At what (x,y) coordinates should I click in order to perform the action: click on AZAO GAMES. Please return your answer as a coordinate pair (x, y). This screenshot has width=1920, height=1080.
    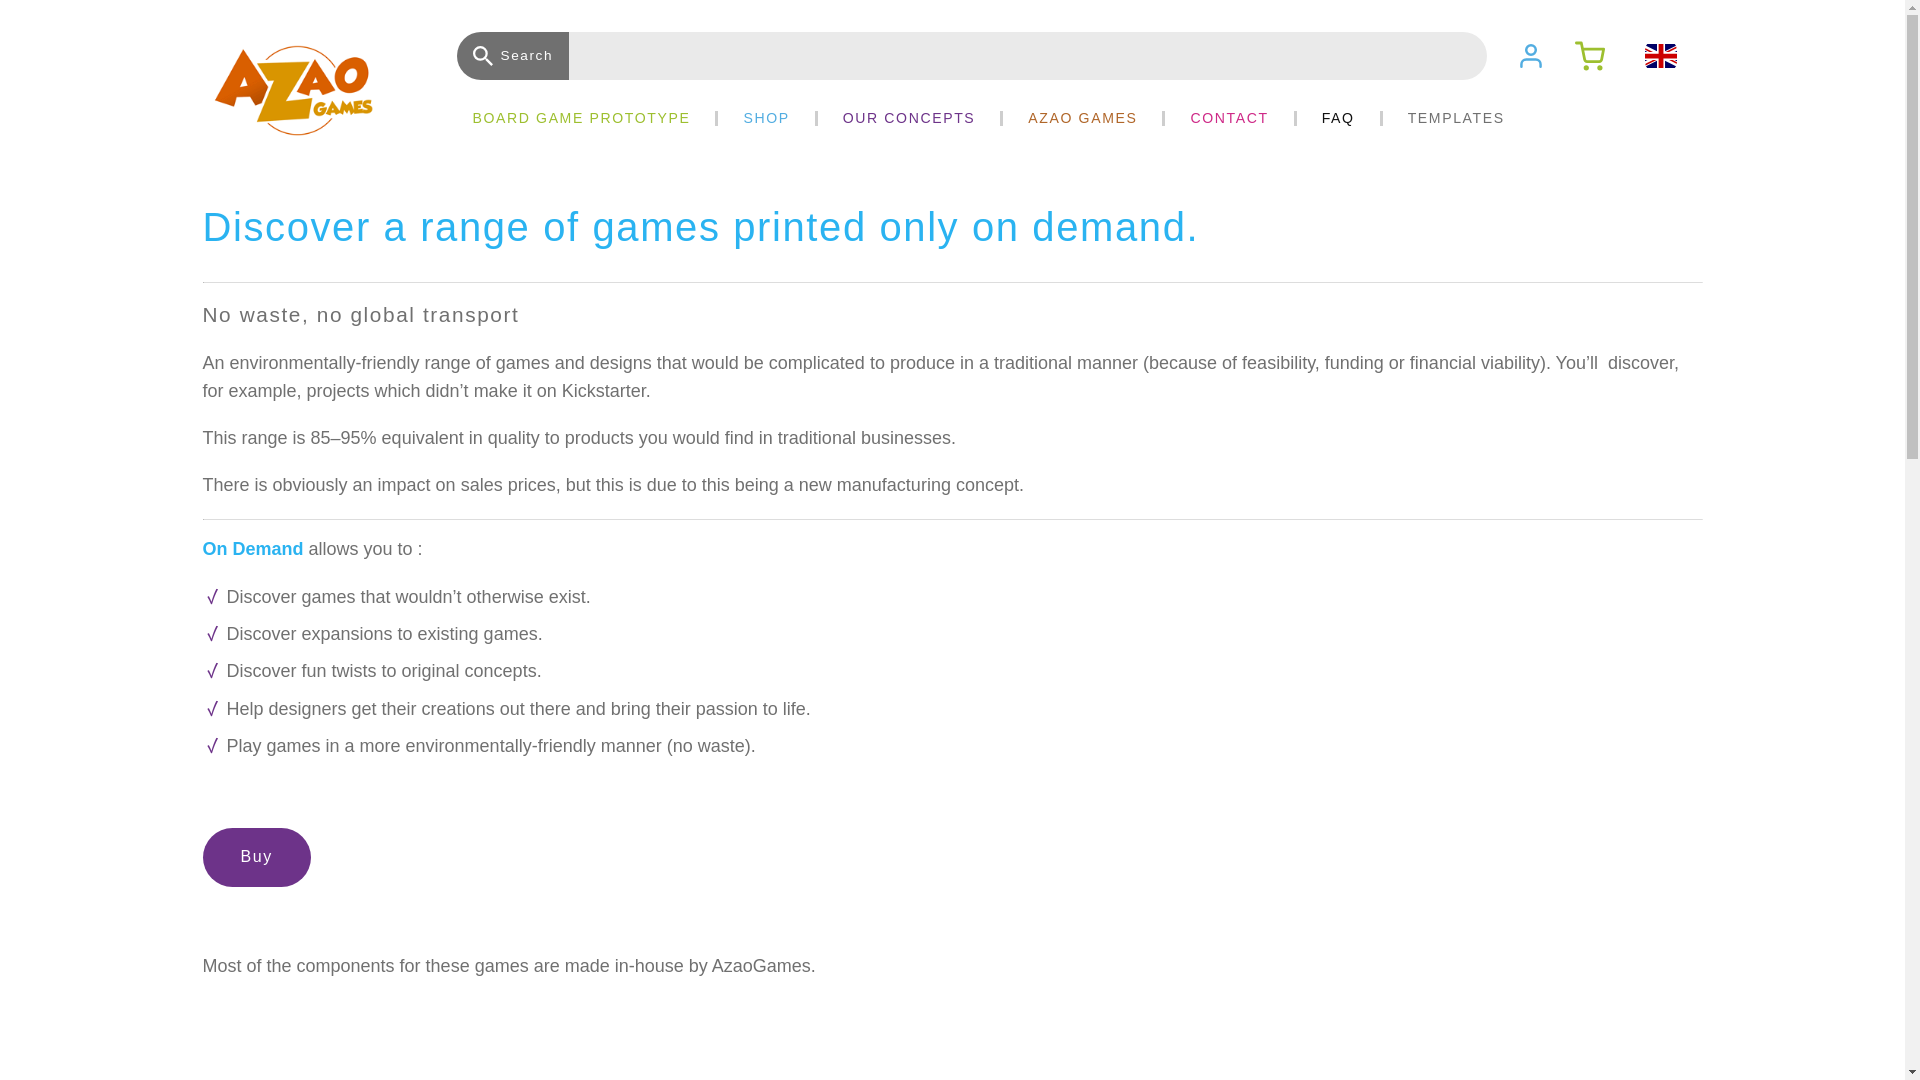
    Looking at the image, I should click on (1082, 118).